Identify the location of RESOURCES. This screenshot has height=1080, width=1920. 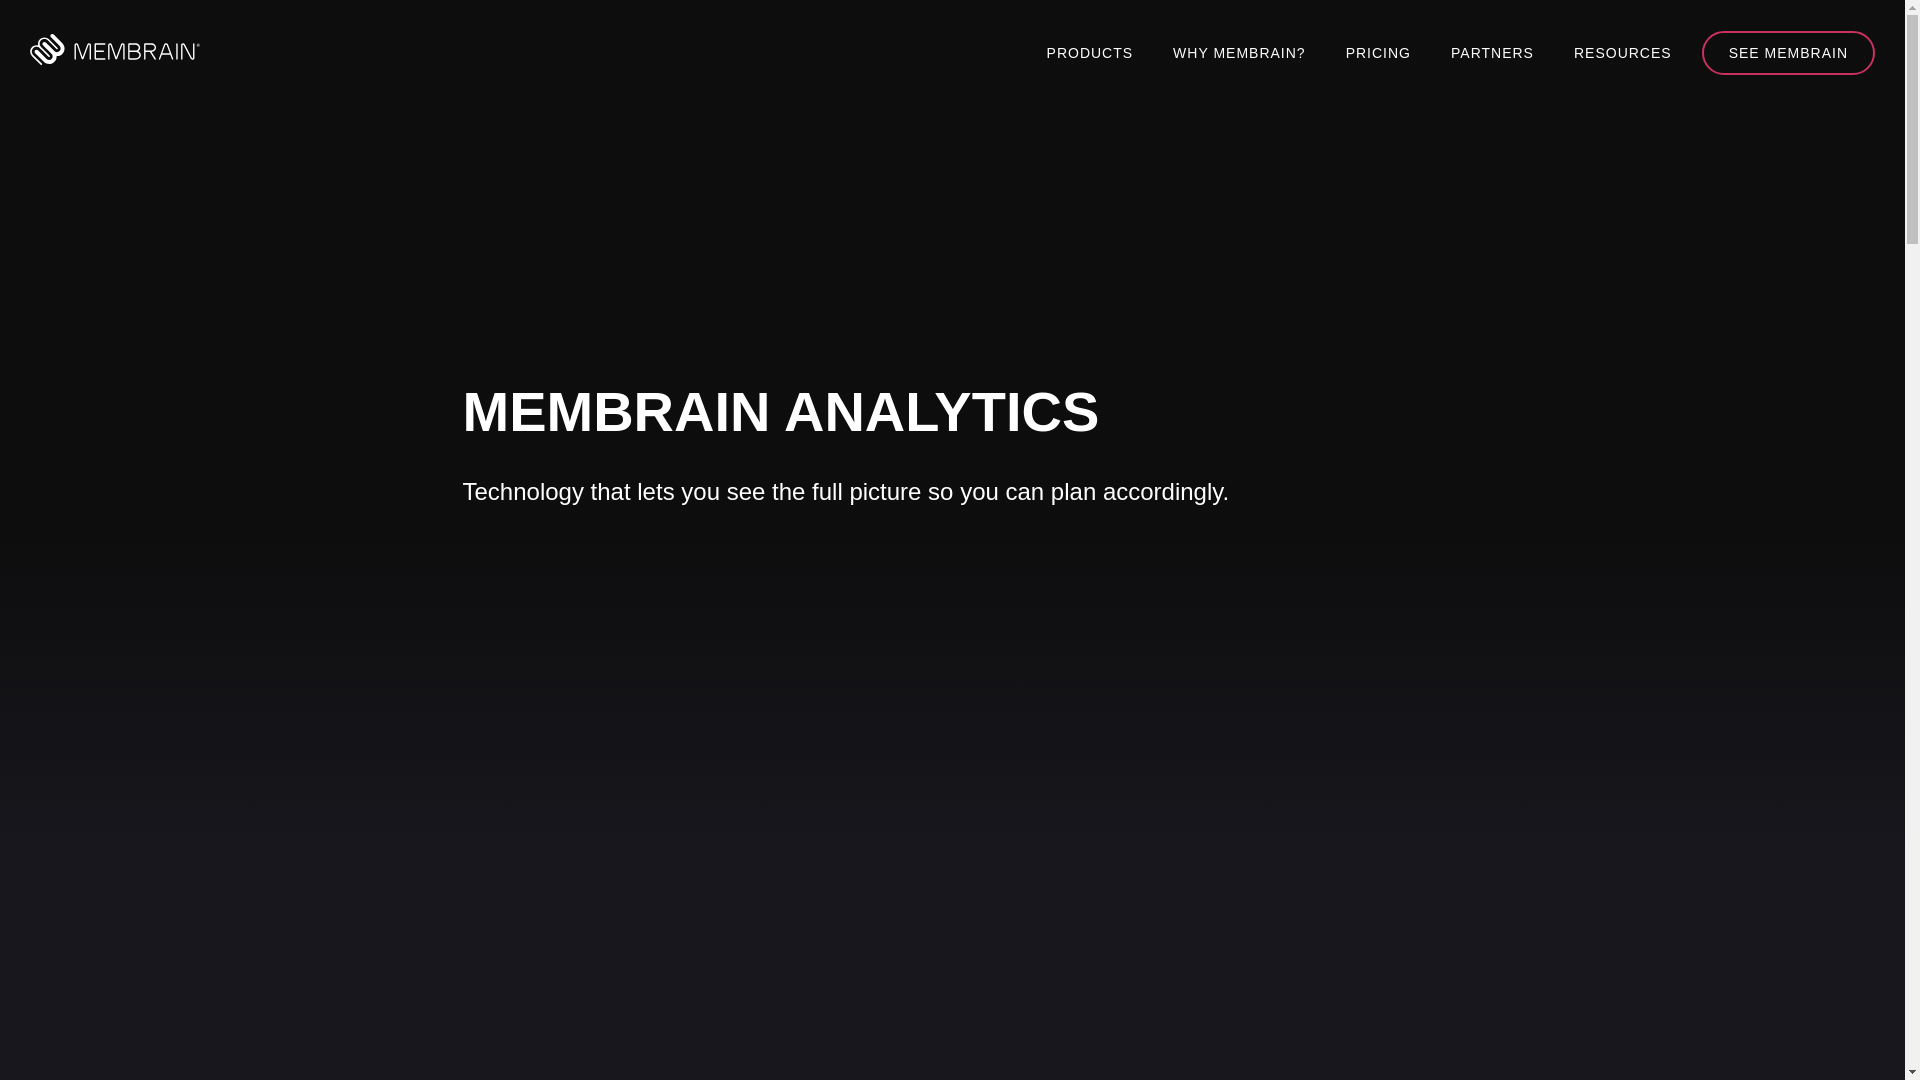
(1622, 52).